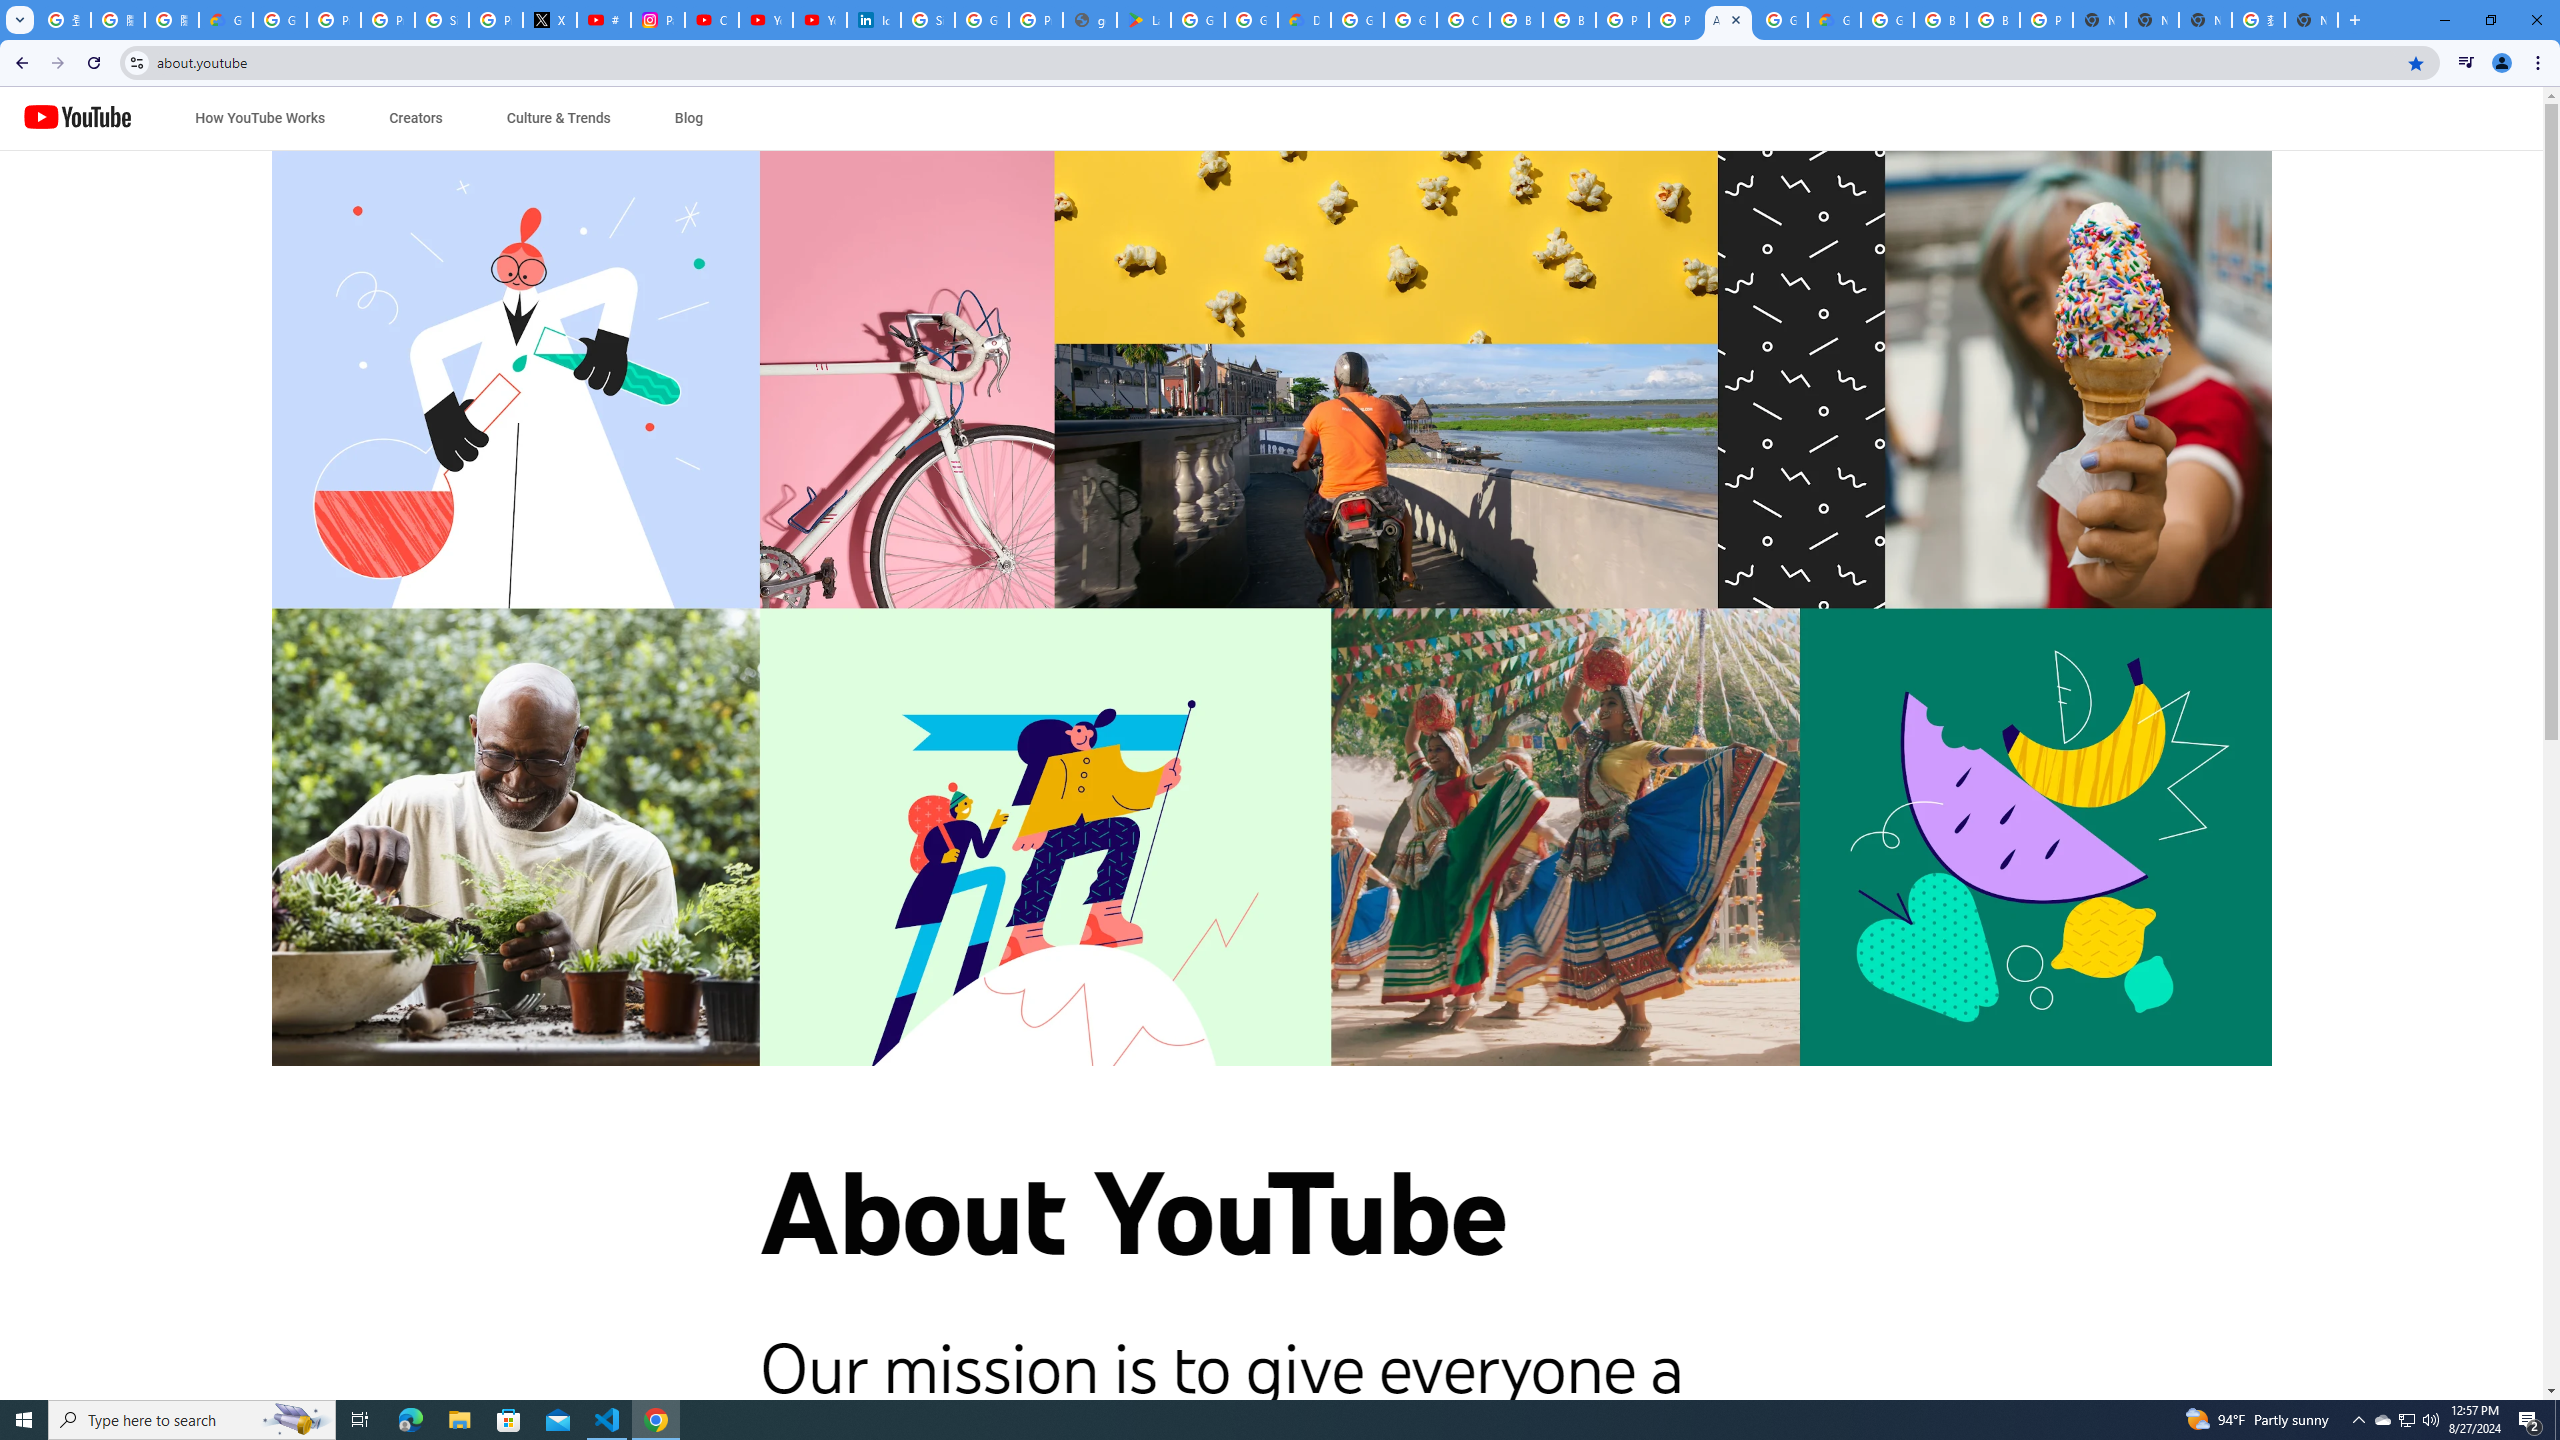 Image resolution: width=2560 pixels, height=1440 pixels. Describe the element at coordinates (1356, 20) in the screenshot. I see `Google Cloud Platform` at that location.